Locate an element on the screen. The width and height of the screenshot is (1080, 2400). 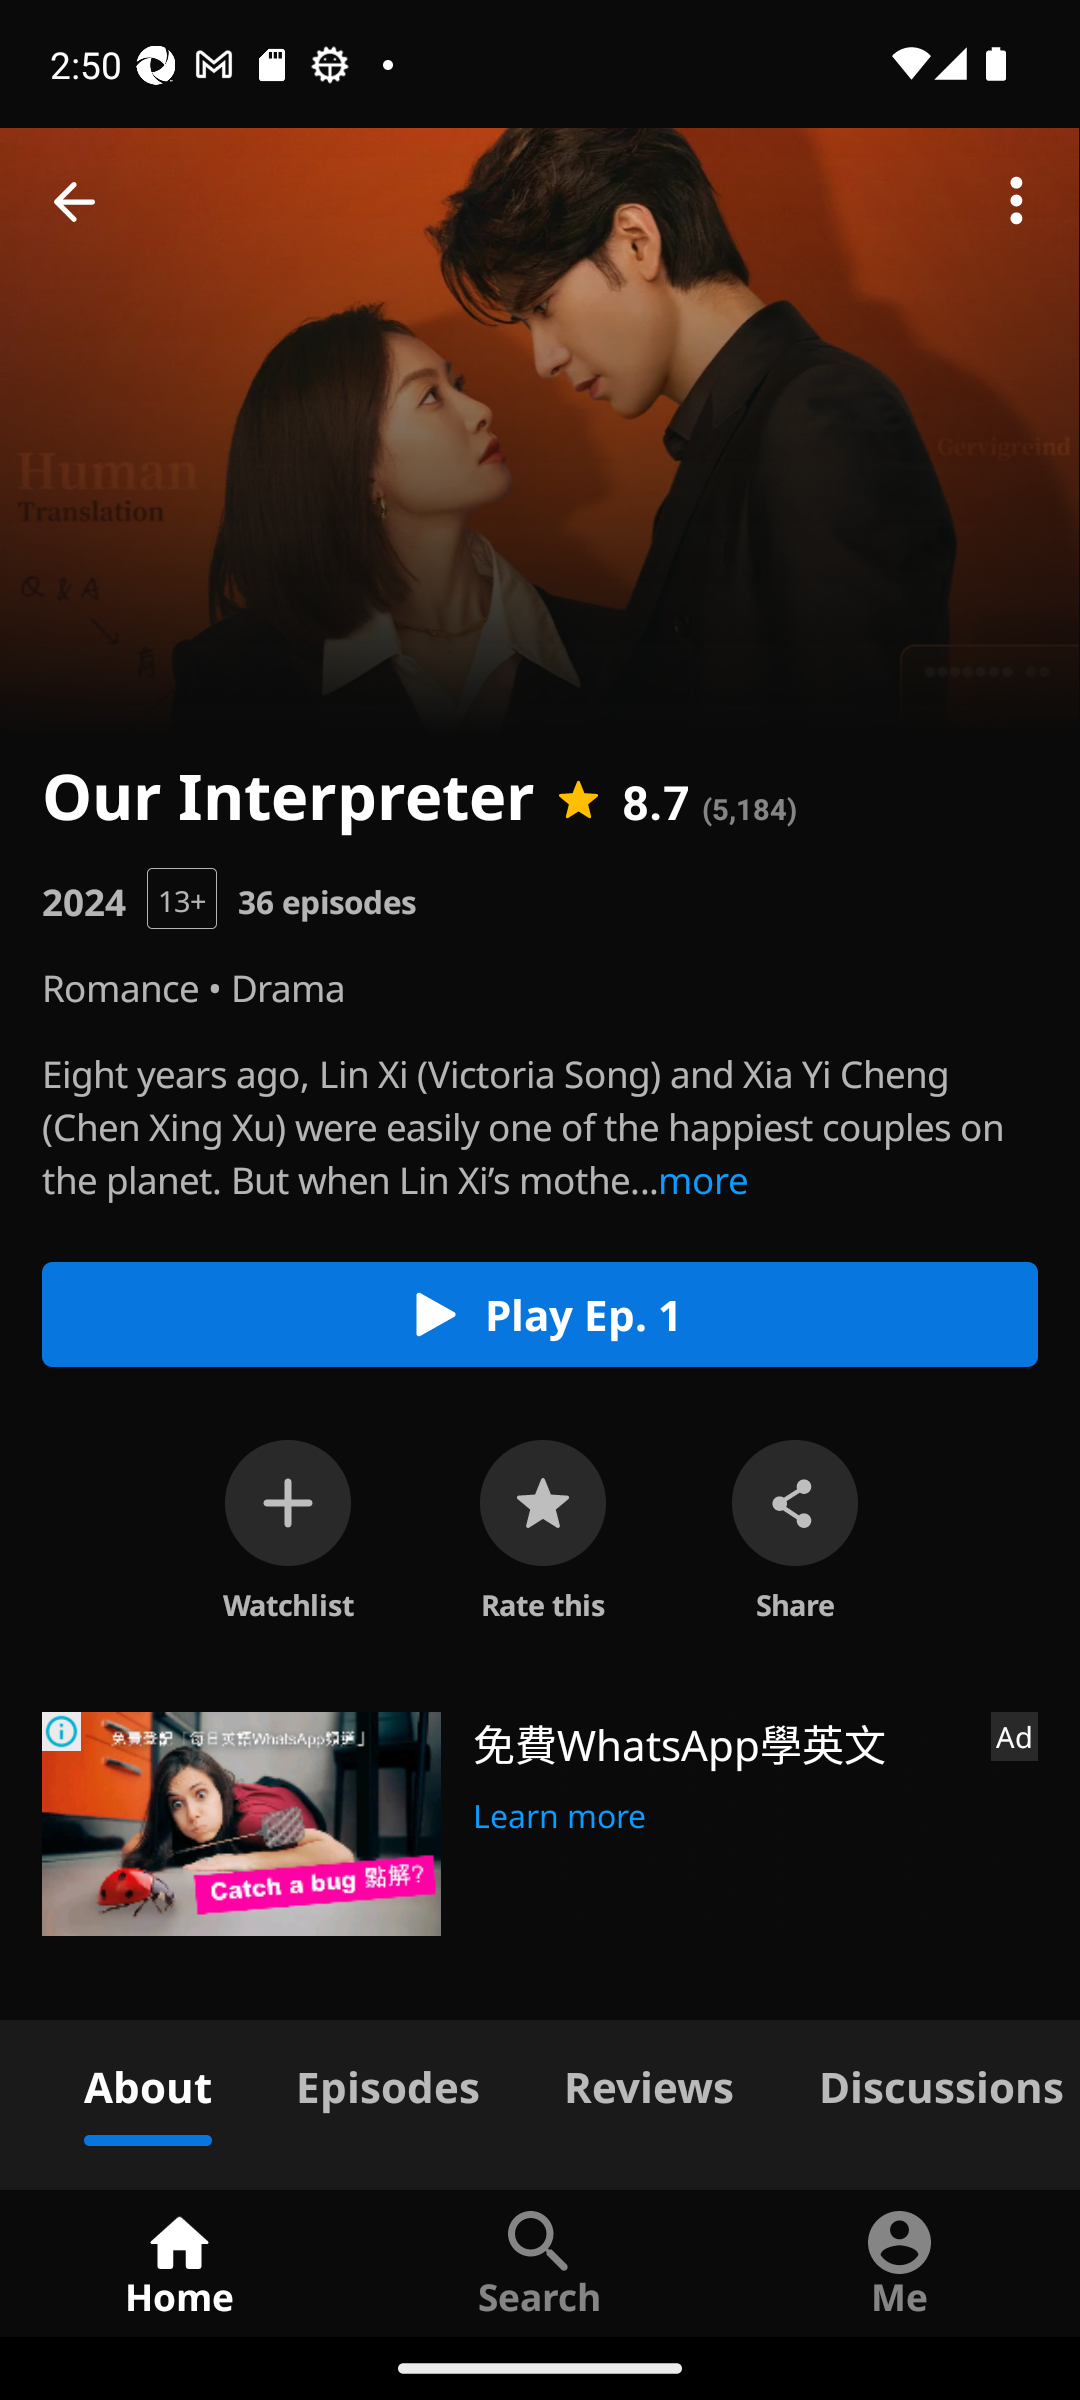
Episodes is located at coordinates (387, 2082).